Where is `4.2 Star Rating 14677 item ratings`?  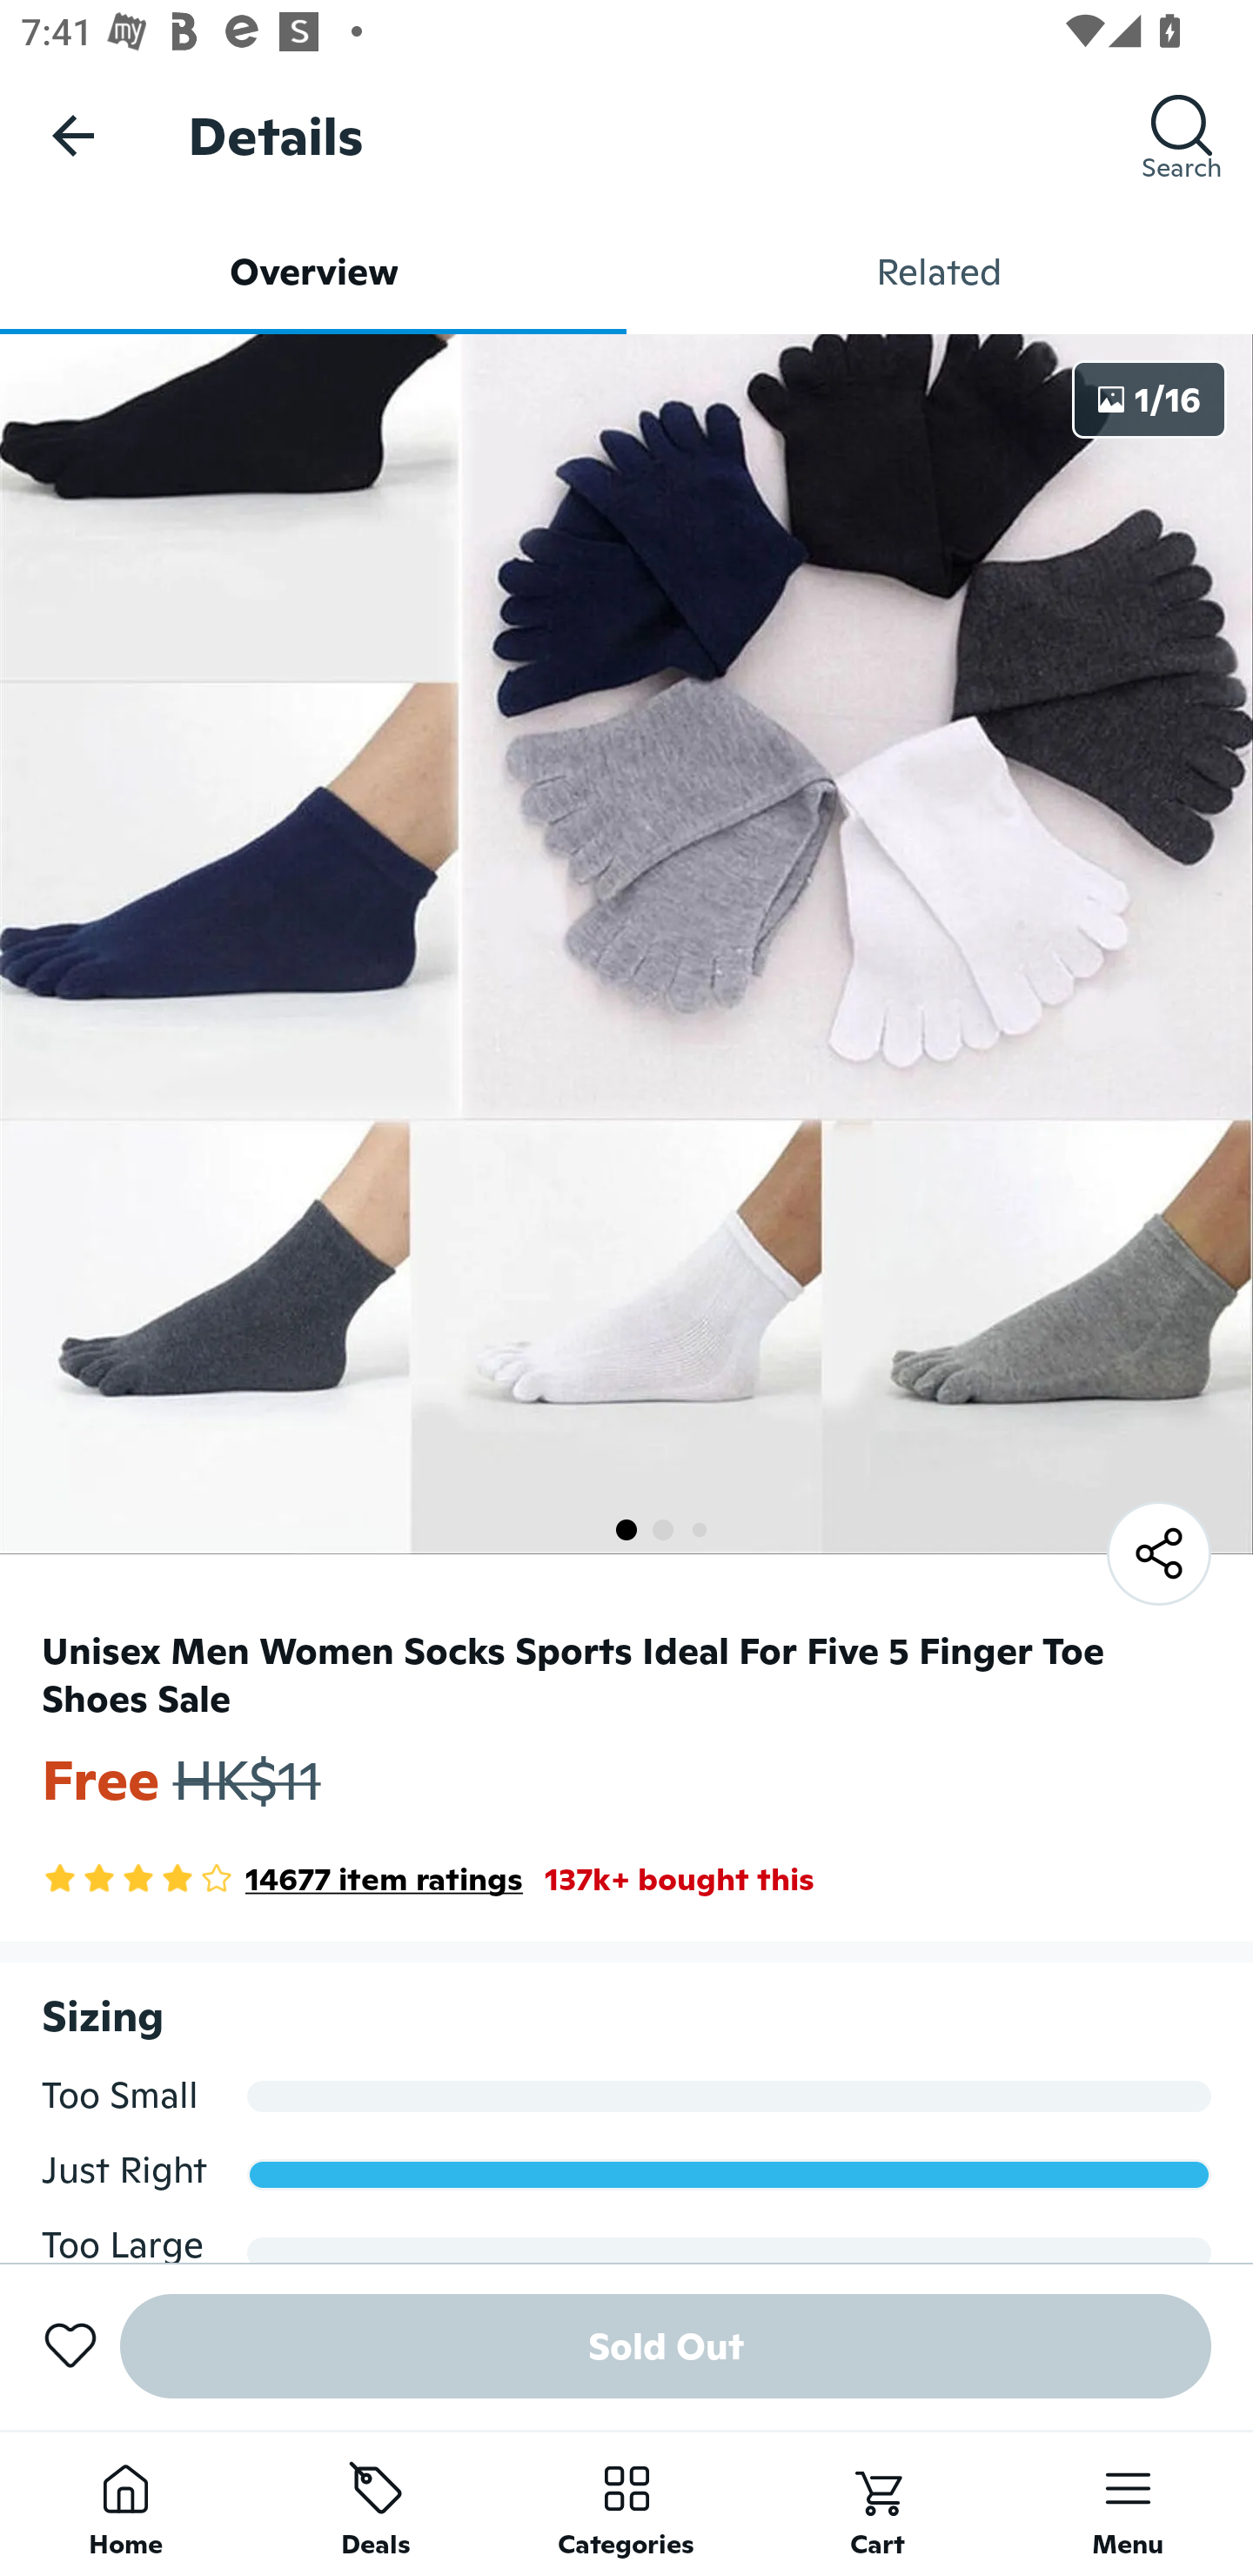
4.2 Star Rating 14677 item ratings is located at coordinates (282, 1879).